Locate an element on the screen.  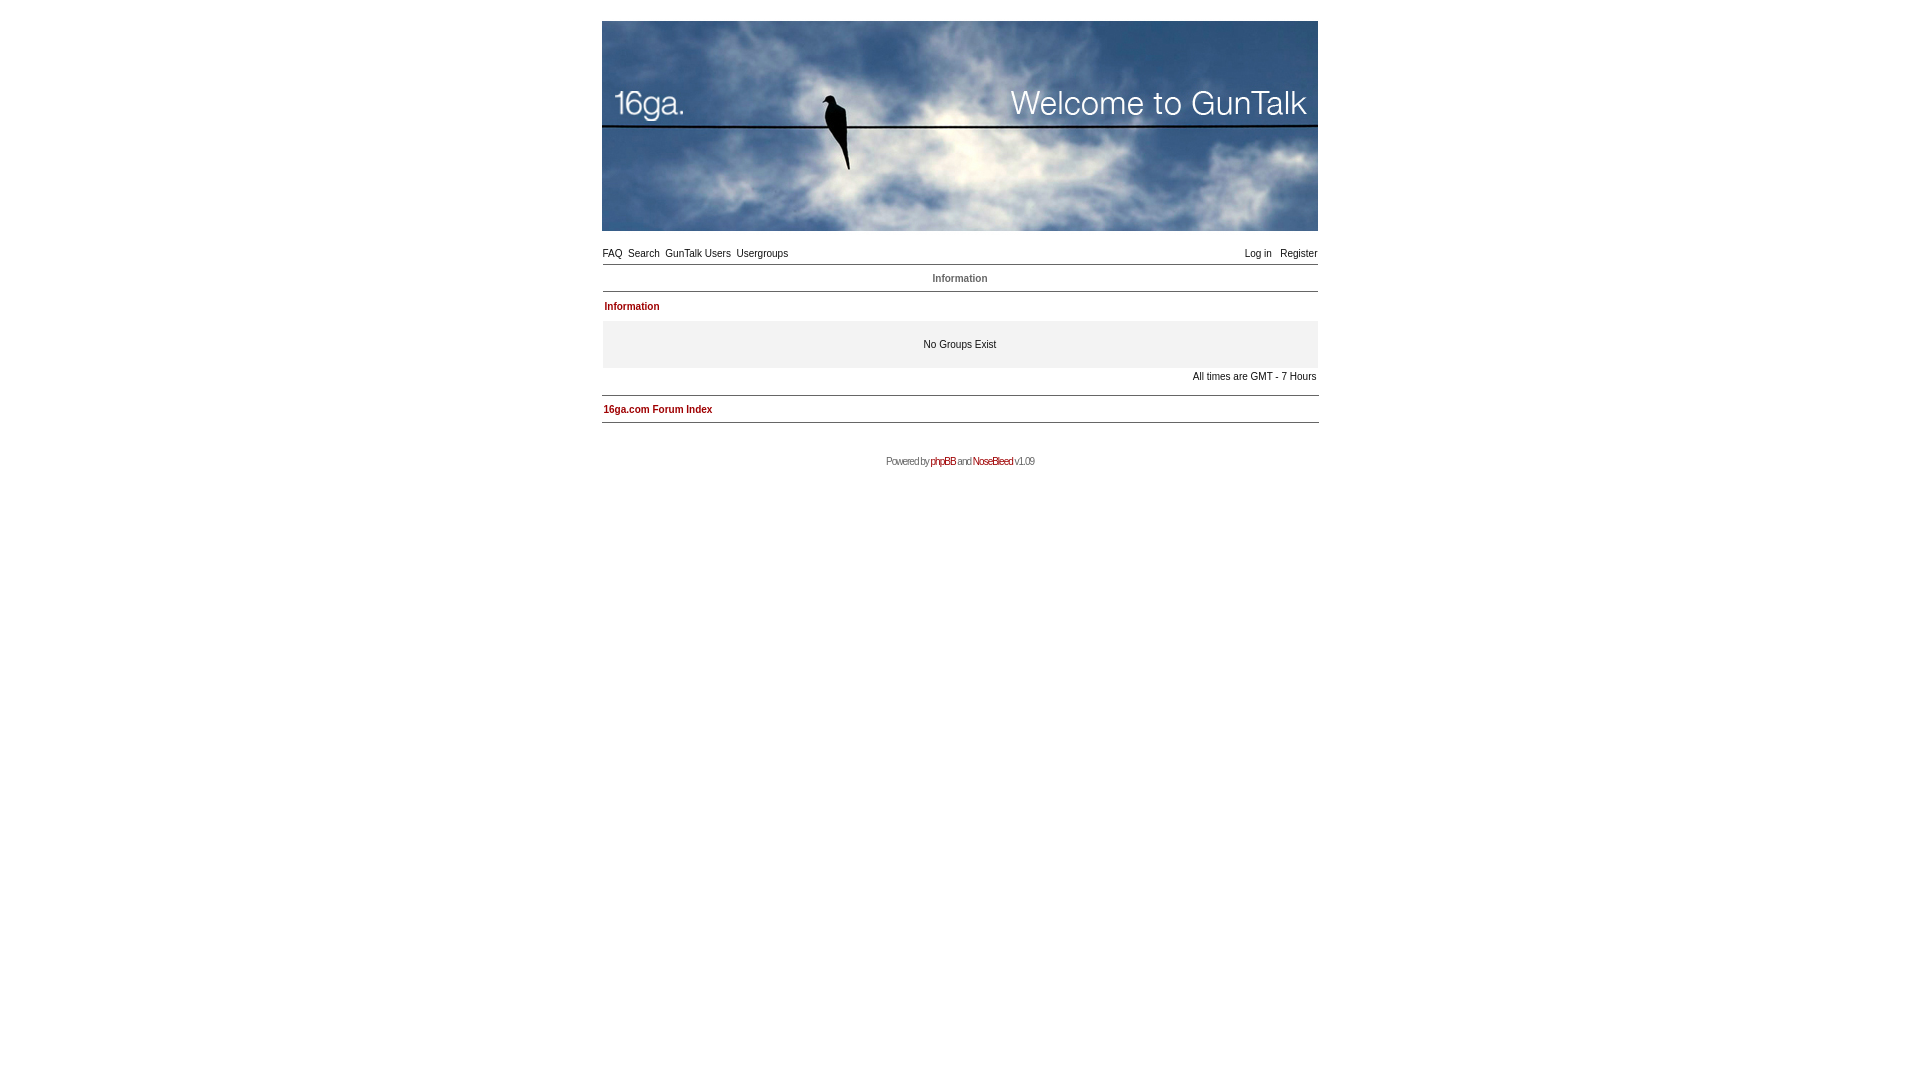
Search is located at coordinates (644, 254).